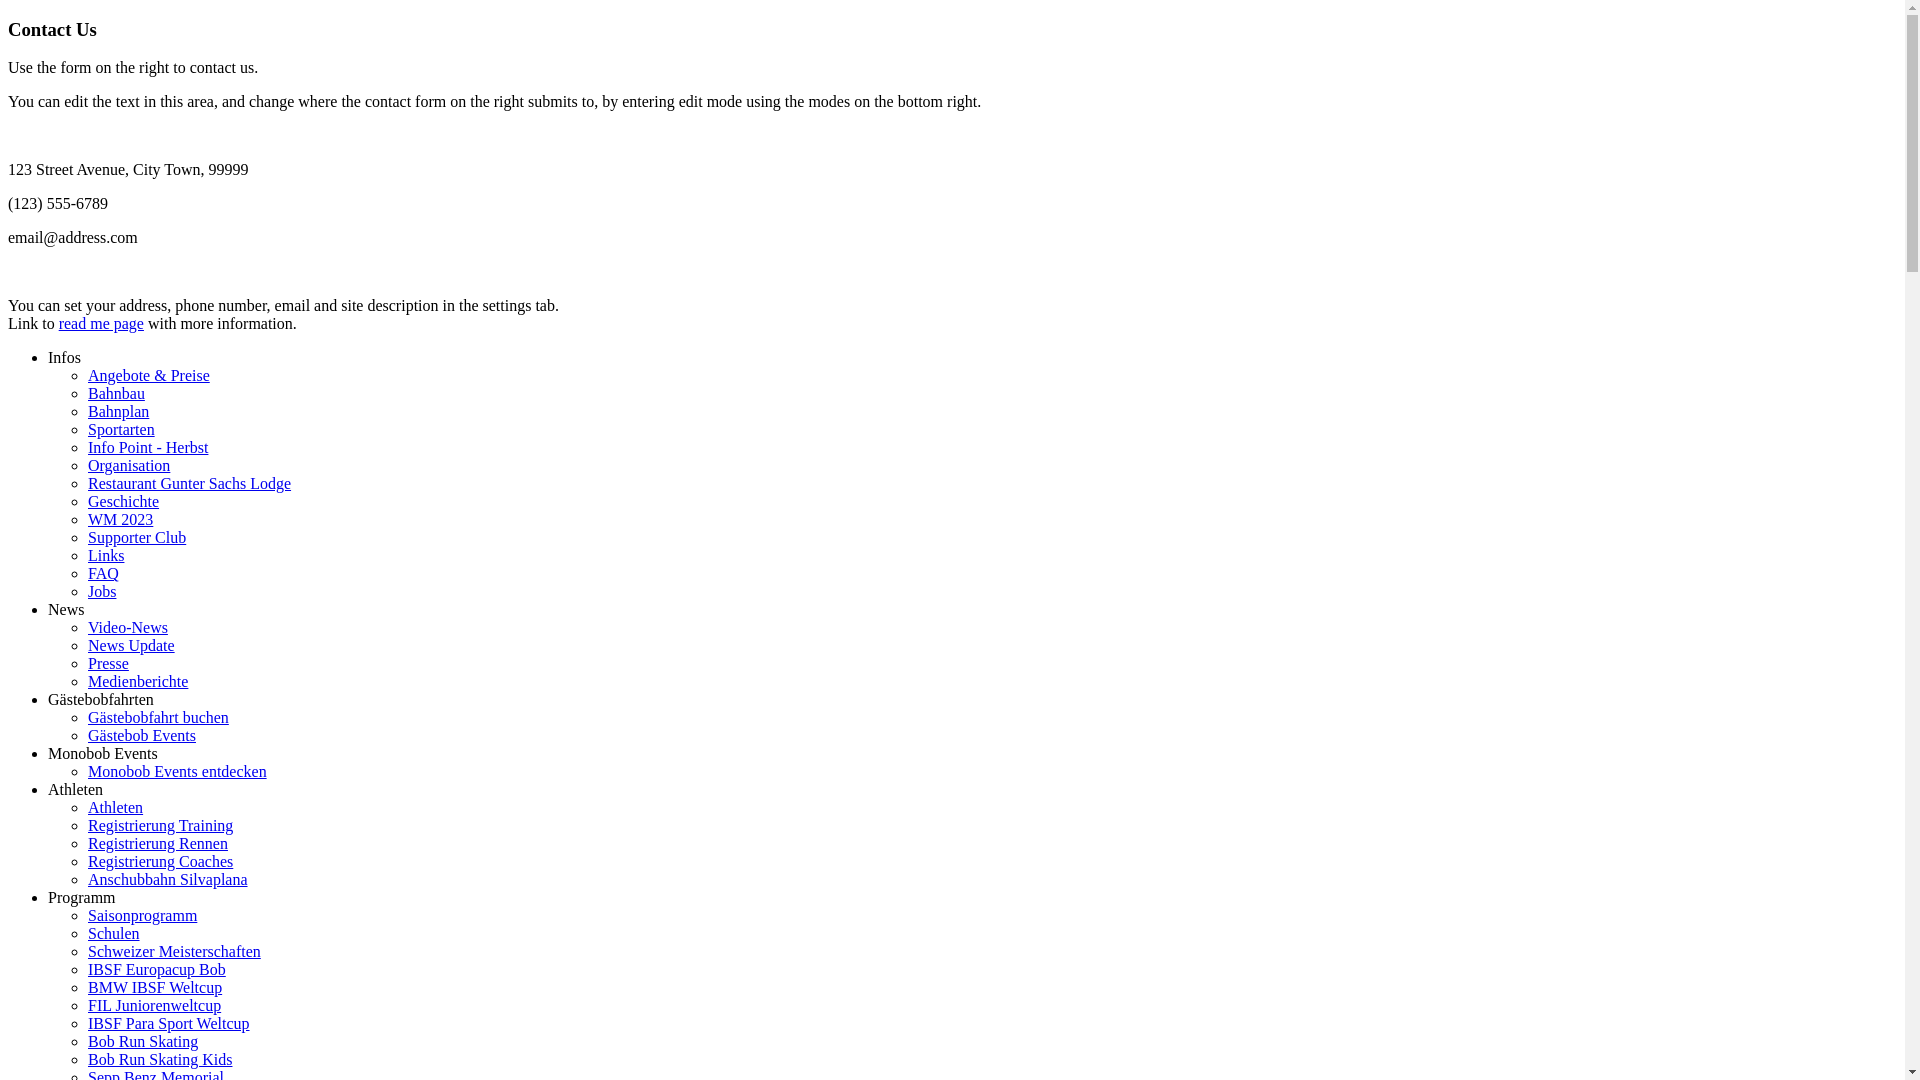 This screenshot has width=1920, height=1080. Describe the element at coordinates (82, 898) in the screenshot. I see `Programm` at that location.